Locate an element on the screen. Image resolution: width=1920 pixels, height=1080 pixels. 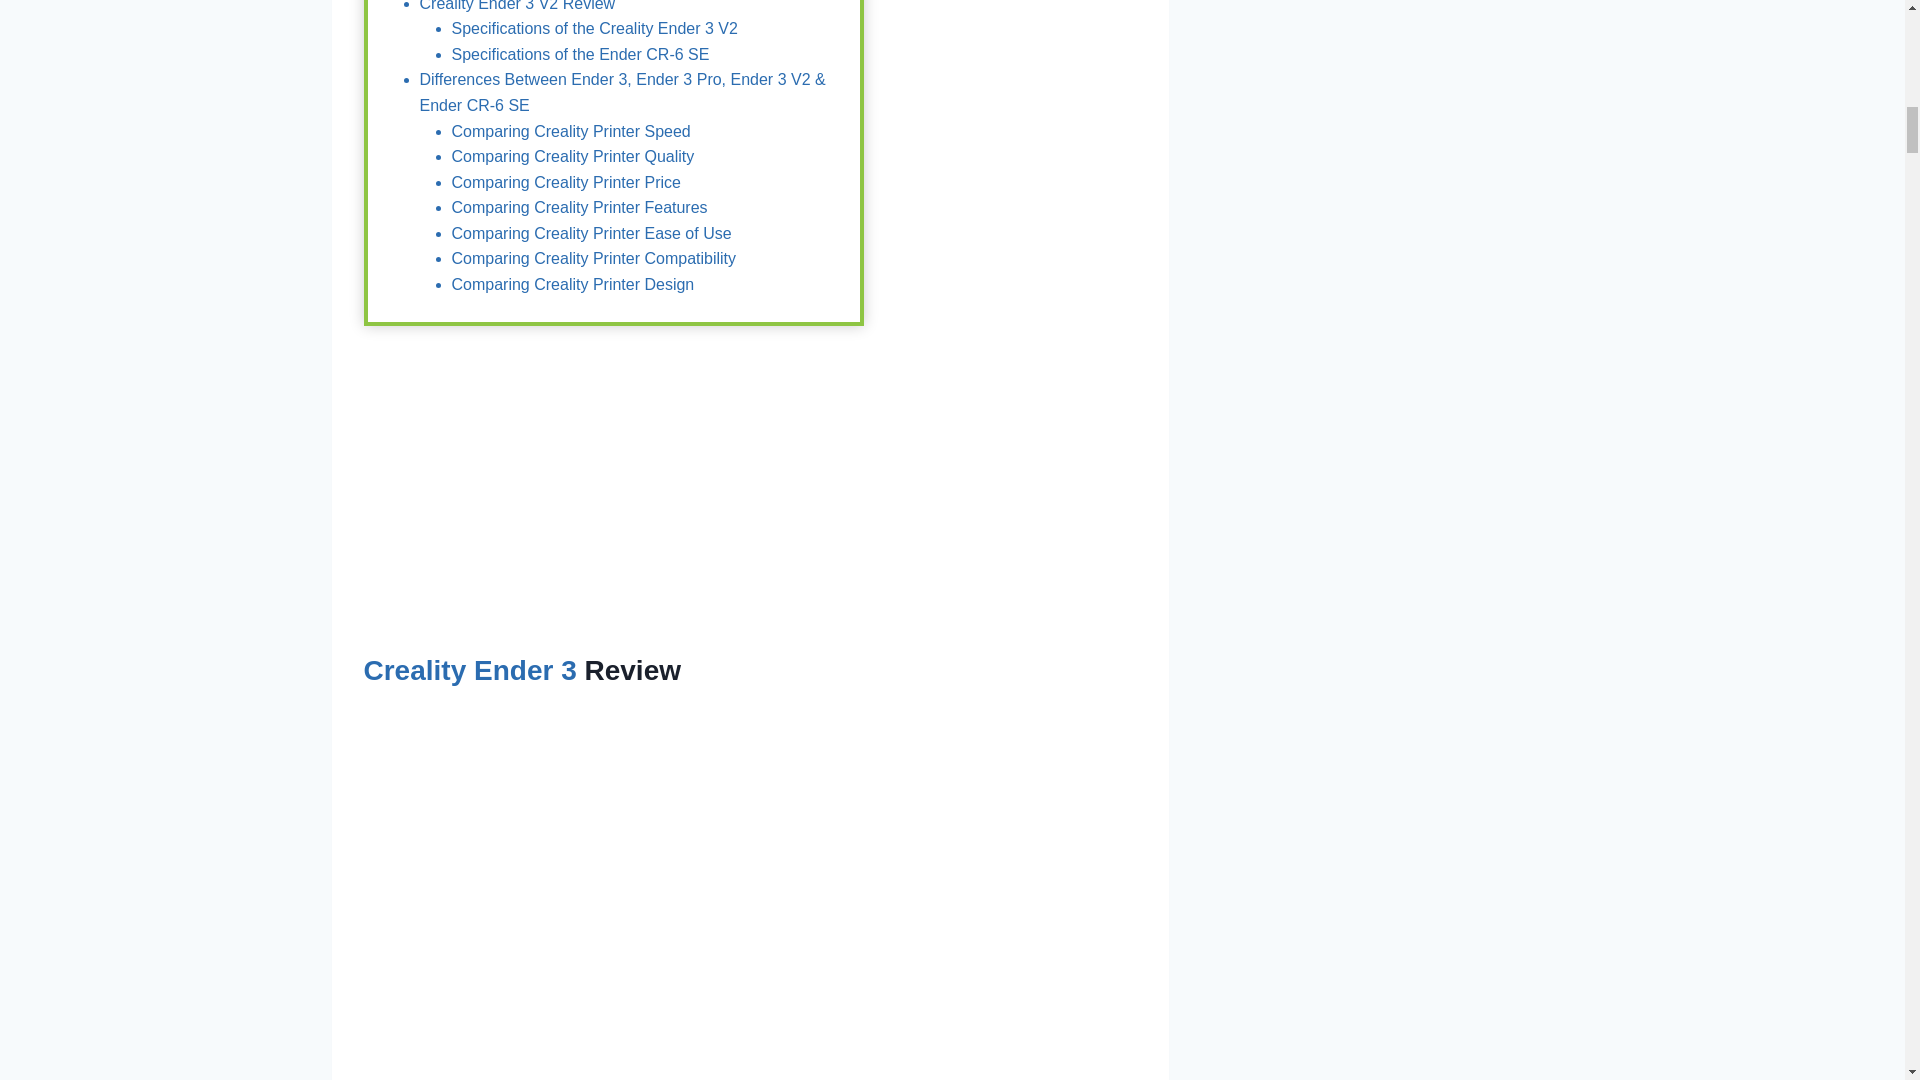
Comparing Creality Printer Quality is located at coordinates (573, 156).